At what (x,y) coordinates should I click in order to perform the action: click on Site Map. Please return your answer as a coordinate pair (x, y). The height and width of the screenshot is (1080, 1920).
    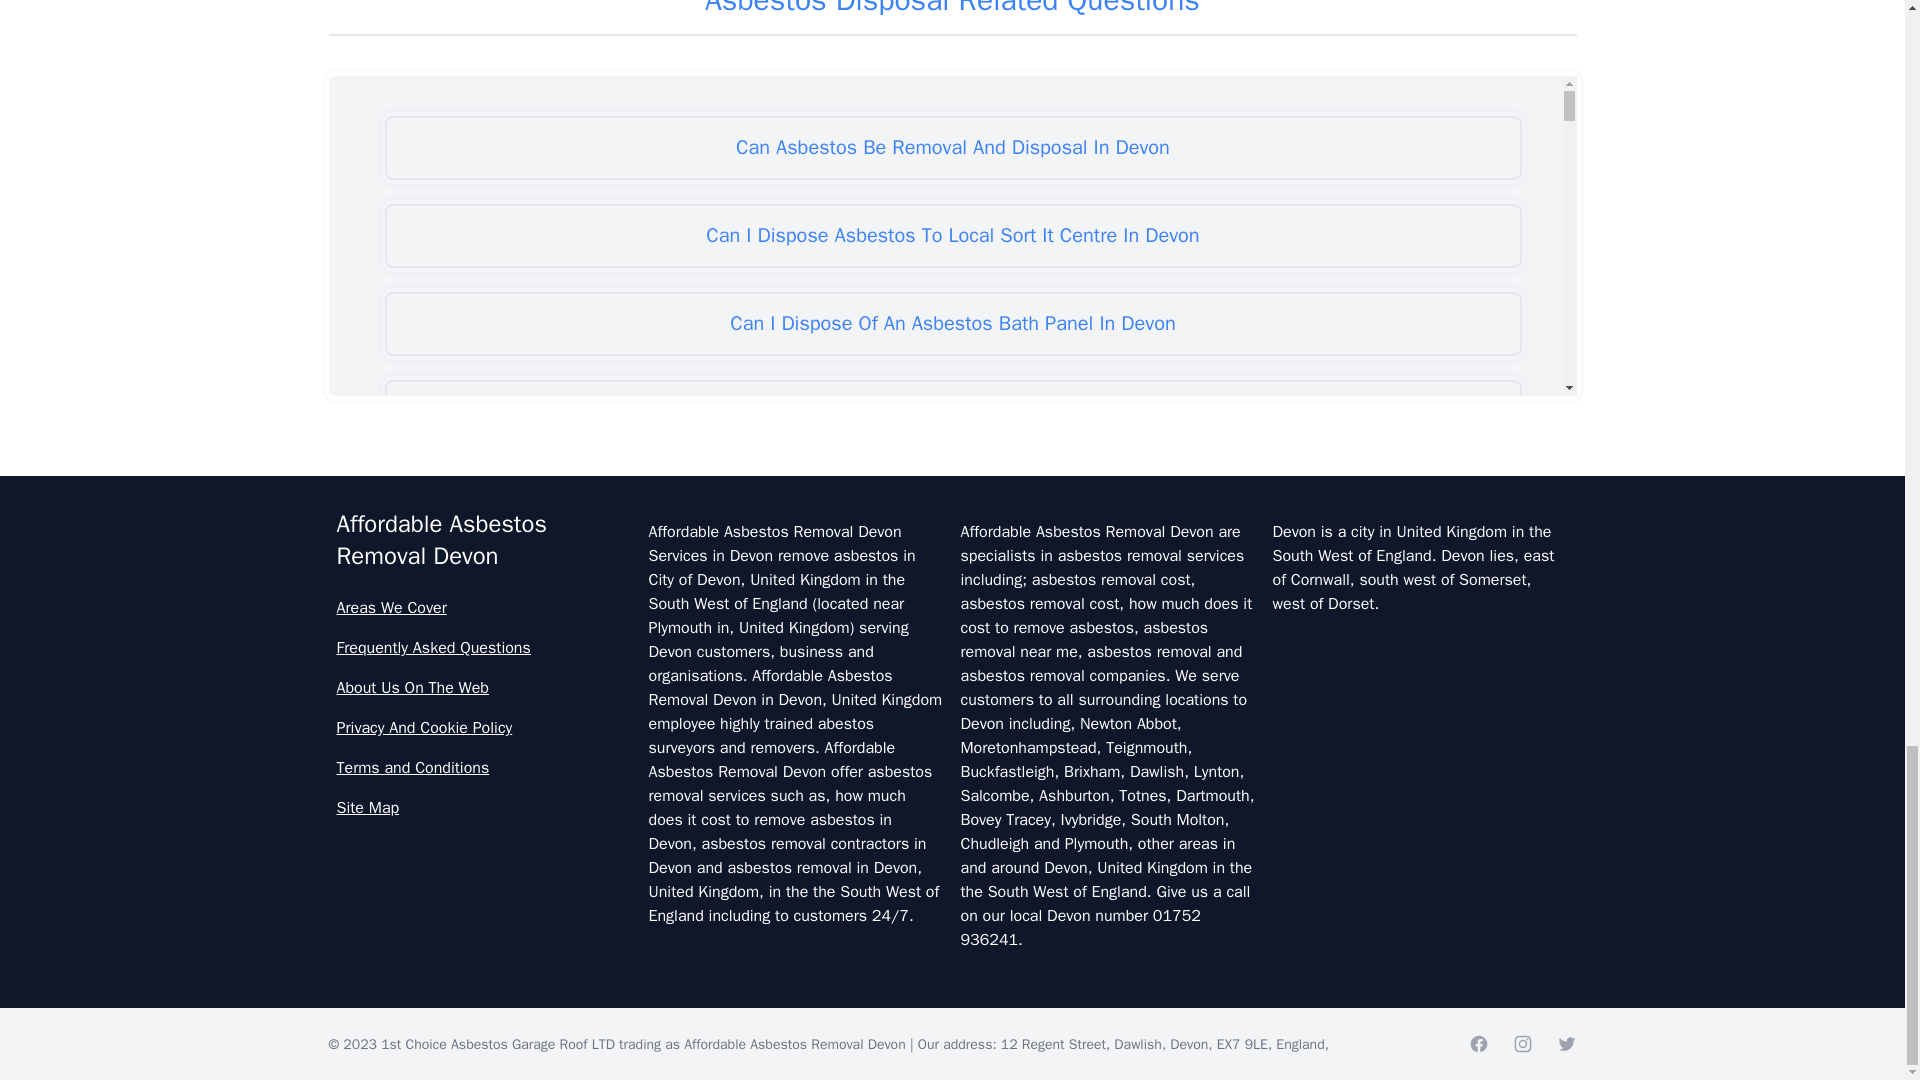
    Looking at the image, I should click on (484, 807).